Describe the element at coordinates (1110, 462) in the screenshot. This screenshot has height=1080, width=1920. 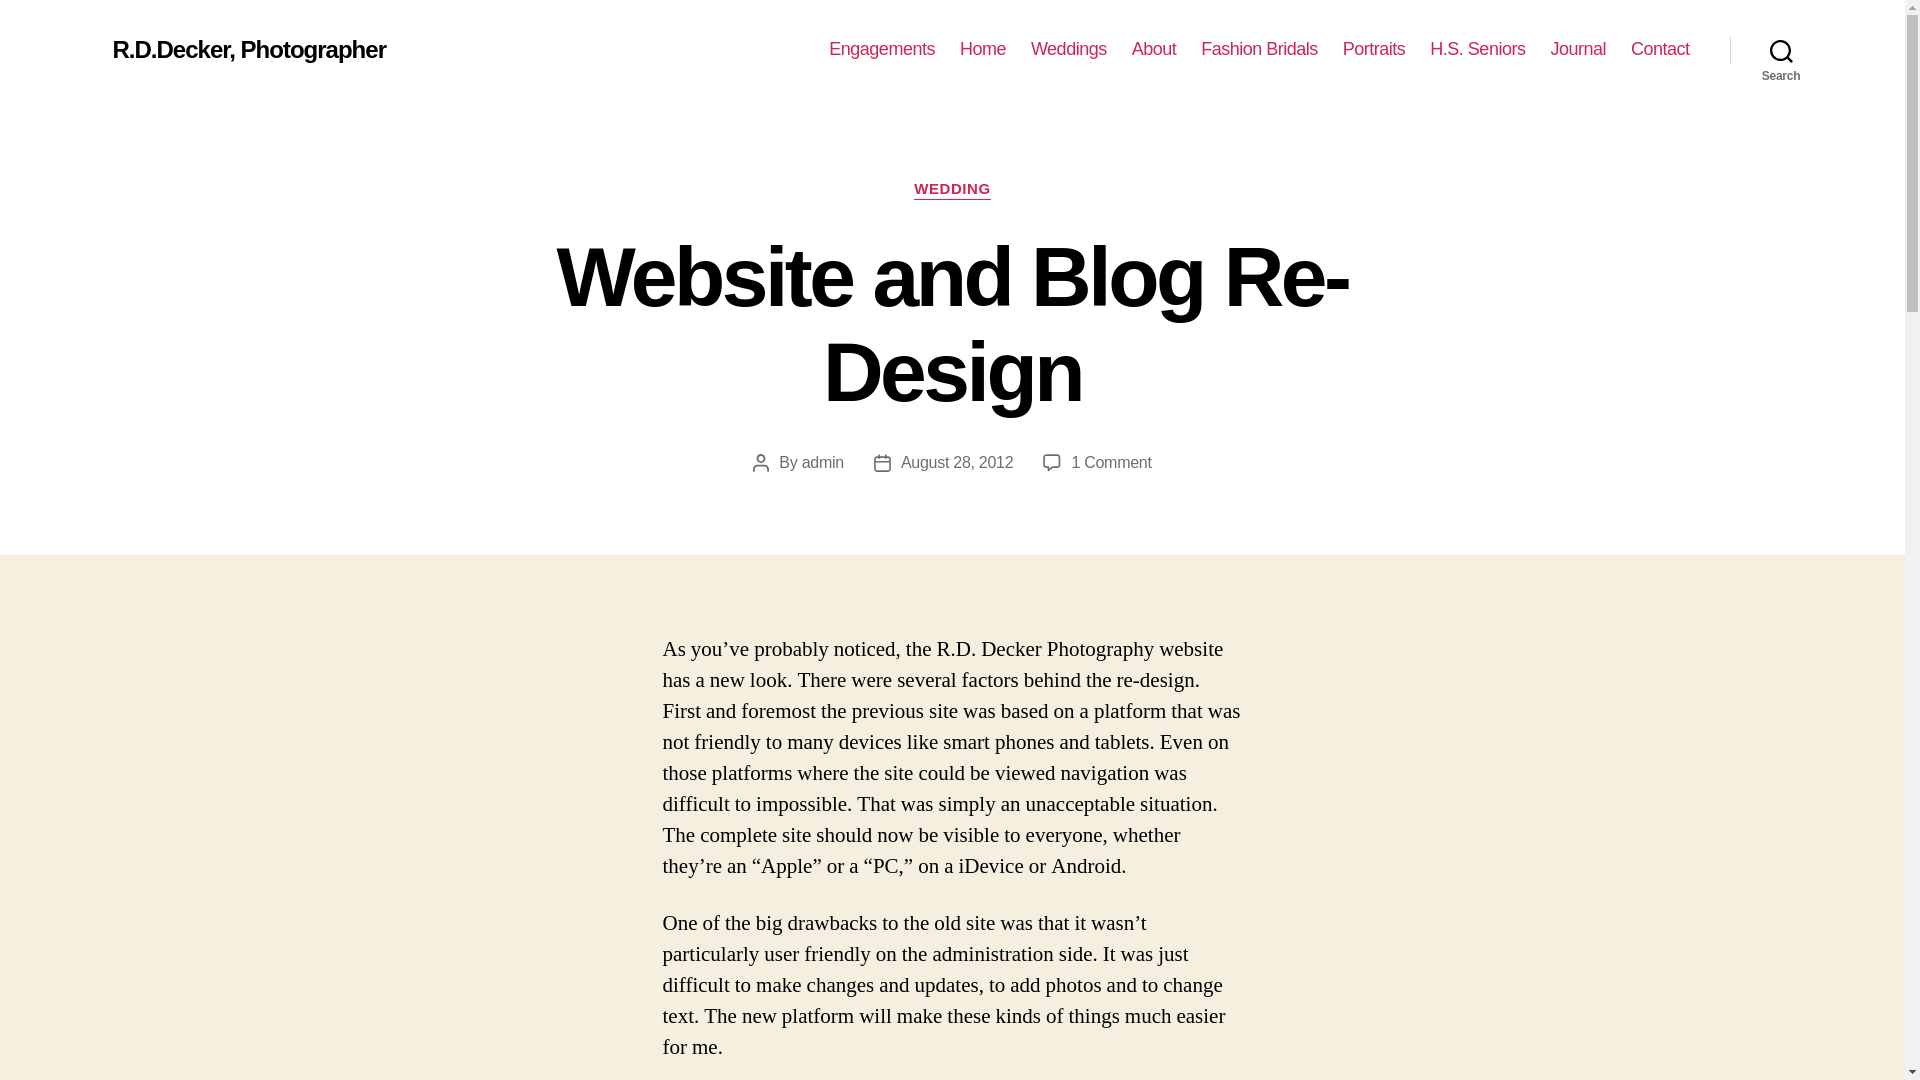
I see `Engagements` at that location.